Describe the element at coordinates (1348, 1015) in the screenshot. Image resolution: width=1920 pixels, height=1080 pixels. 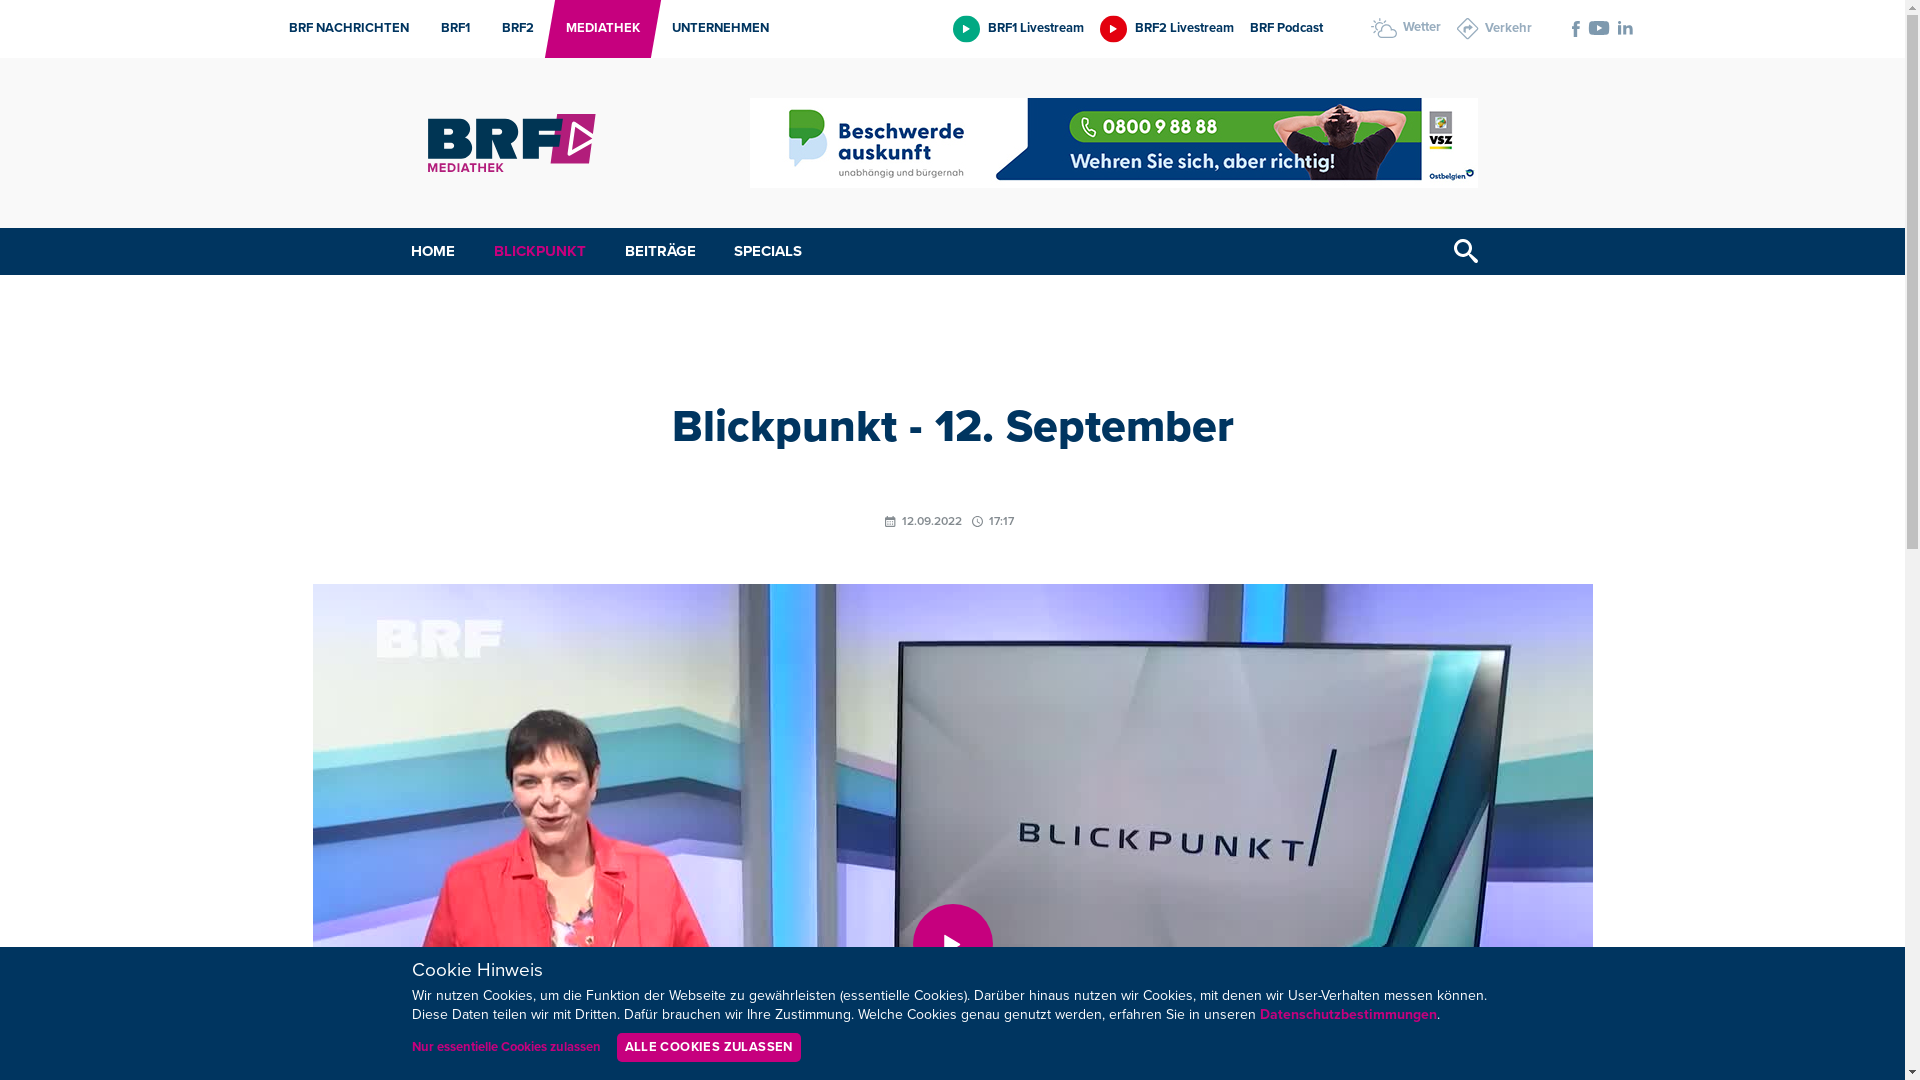
I see `Datenschutzbestimmungen` at that location.